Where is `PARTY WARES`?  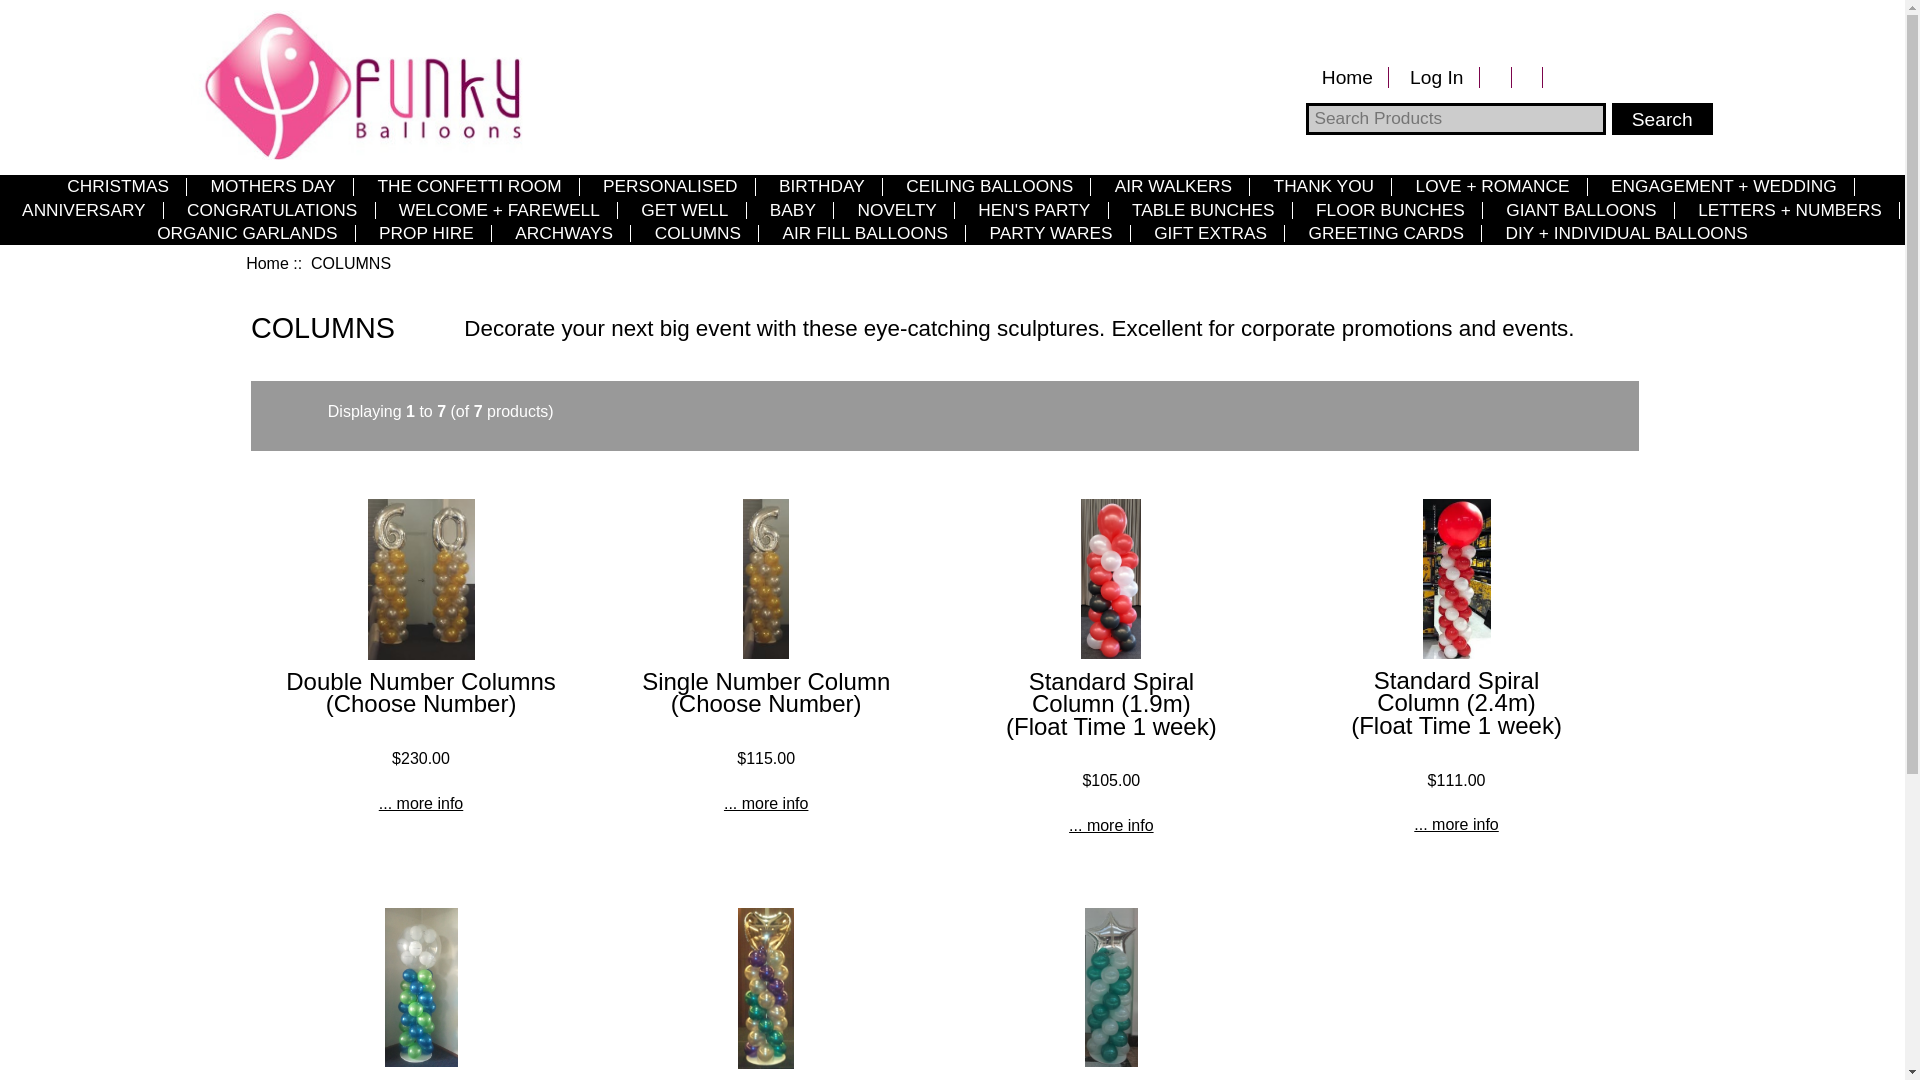 PARTY WARES is located at coordinates (1051, 234).